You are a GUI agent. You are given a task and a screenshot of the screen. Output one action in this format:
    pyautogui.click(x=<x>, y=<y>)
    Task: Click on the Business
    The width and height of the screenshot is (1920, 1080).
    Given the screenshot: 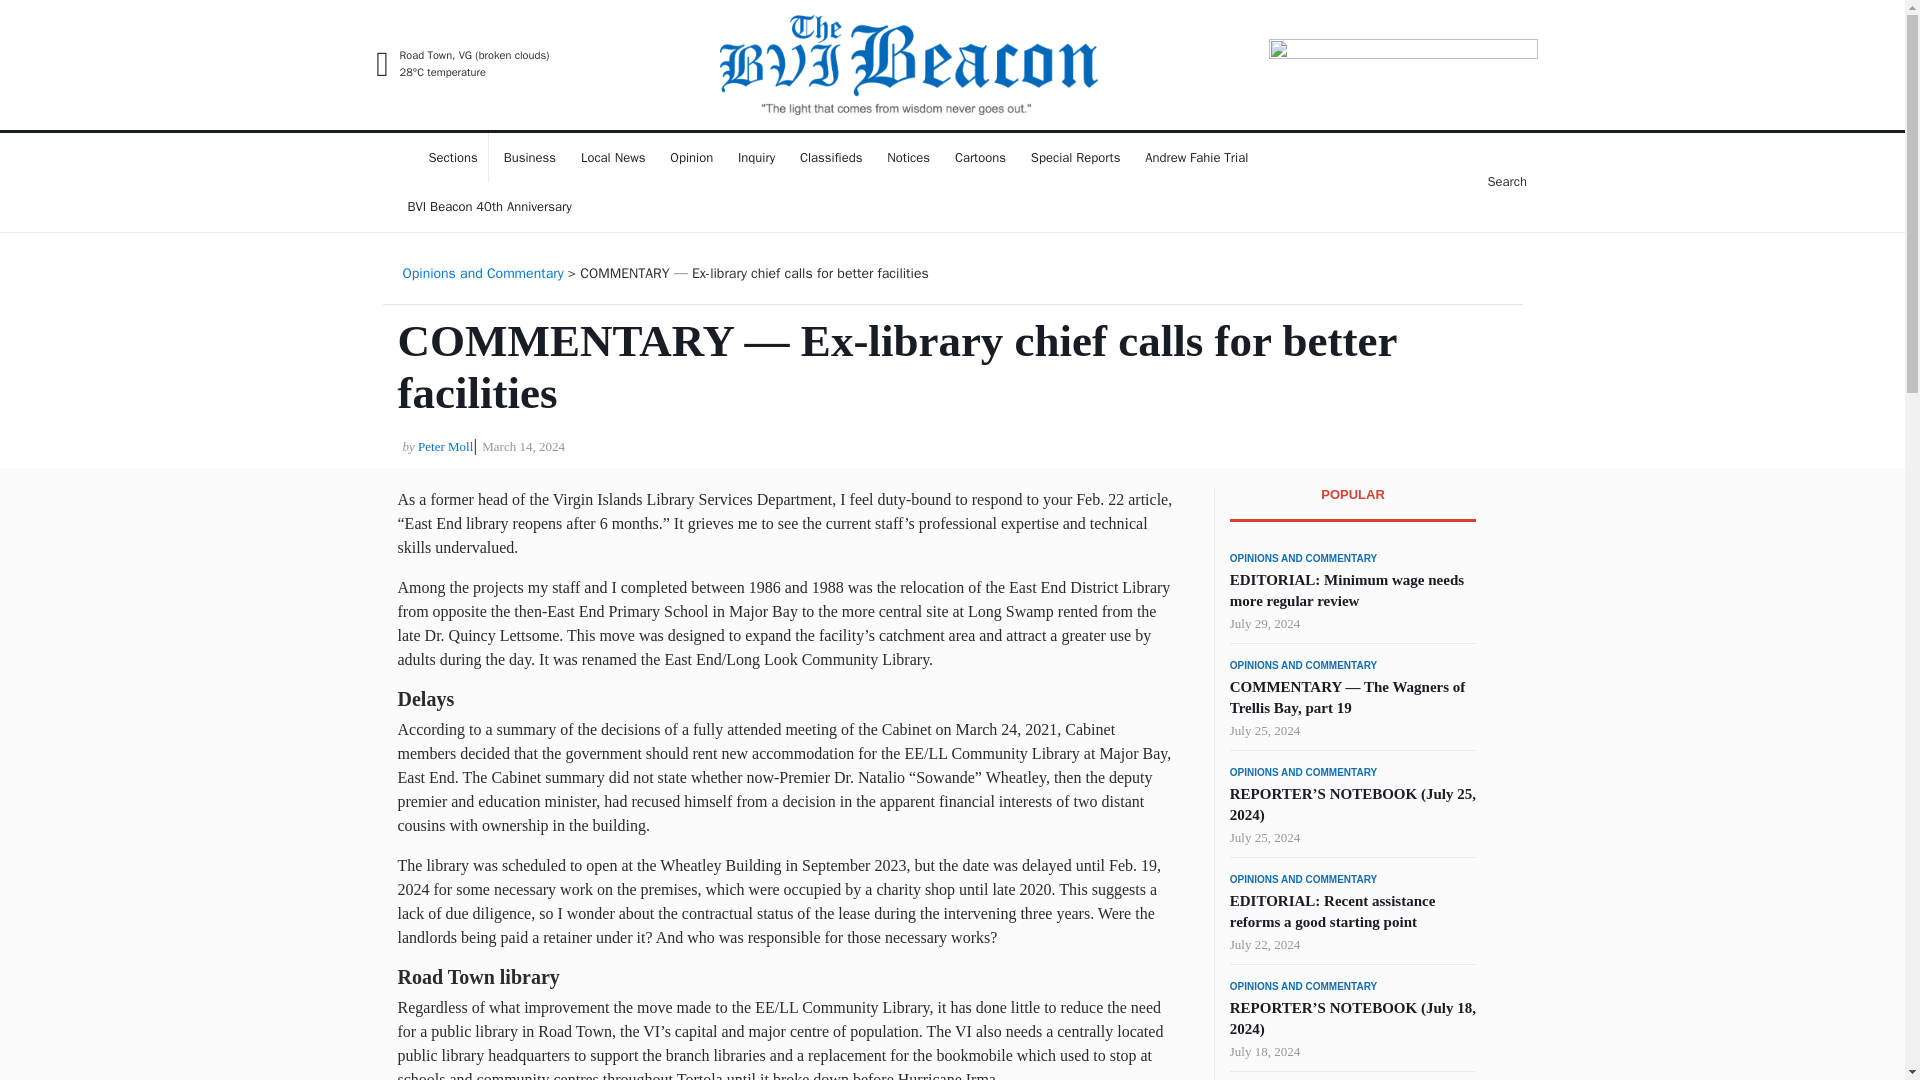 What is the action you would take?
    pyautogui.click(x=530, y=157)
    